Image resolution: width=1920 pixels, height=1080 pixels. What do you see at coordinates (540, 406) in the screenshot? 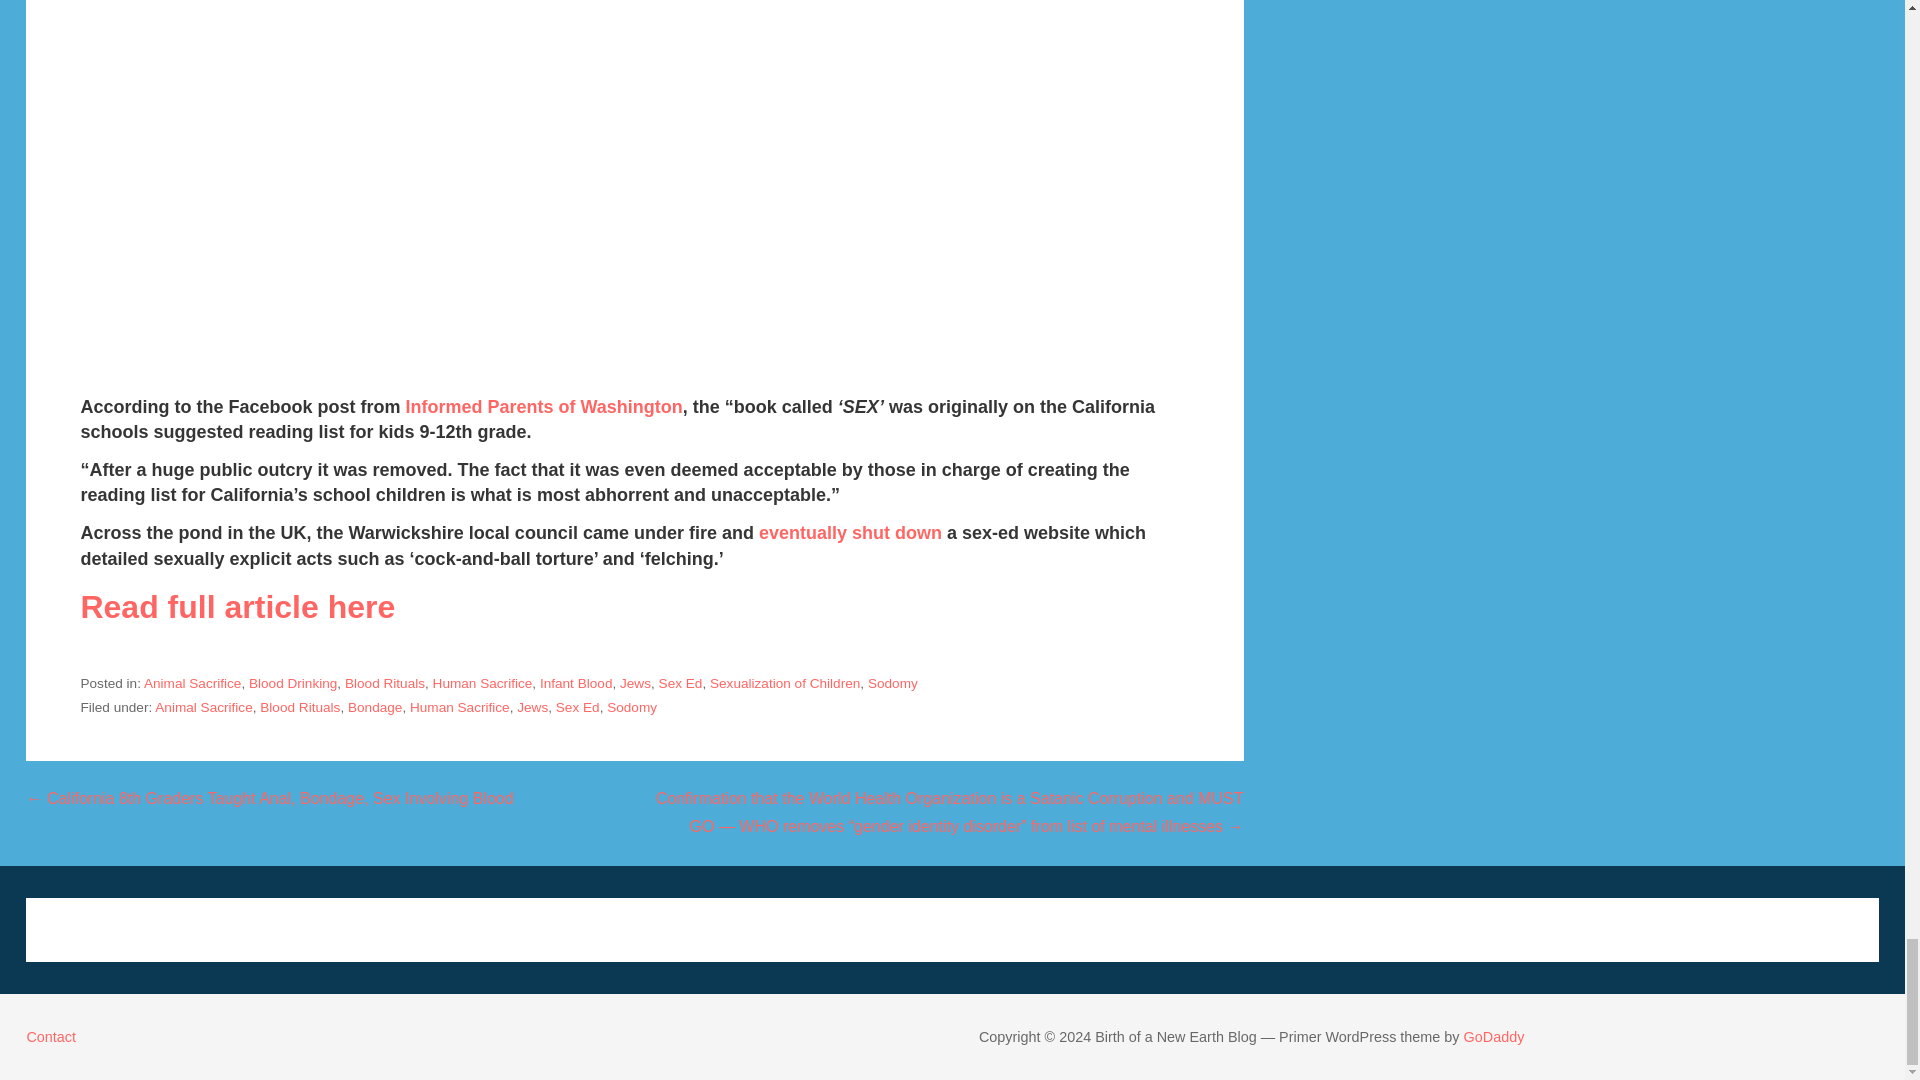
I see ` Informed Parents of Washington` at bounding box center [540, 406].